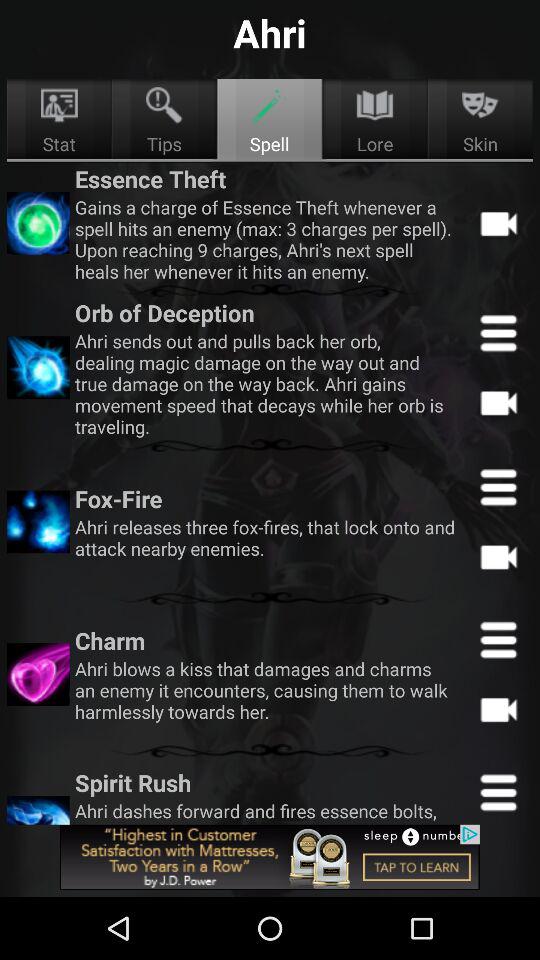 The width and height of the screenshot is (540, 960). Describe the element at coordinates (270, 857) in the screenshot. I see `advertisement` at that location.